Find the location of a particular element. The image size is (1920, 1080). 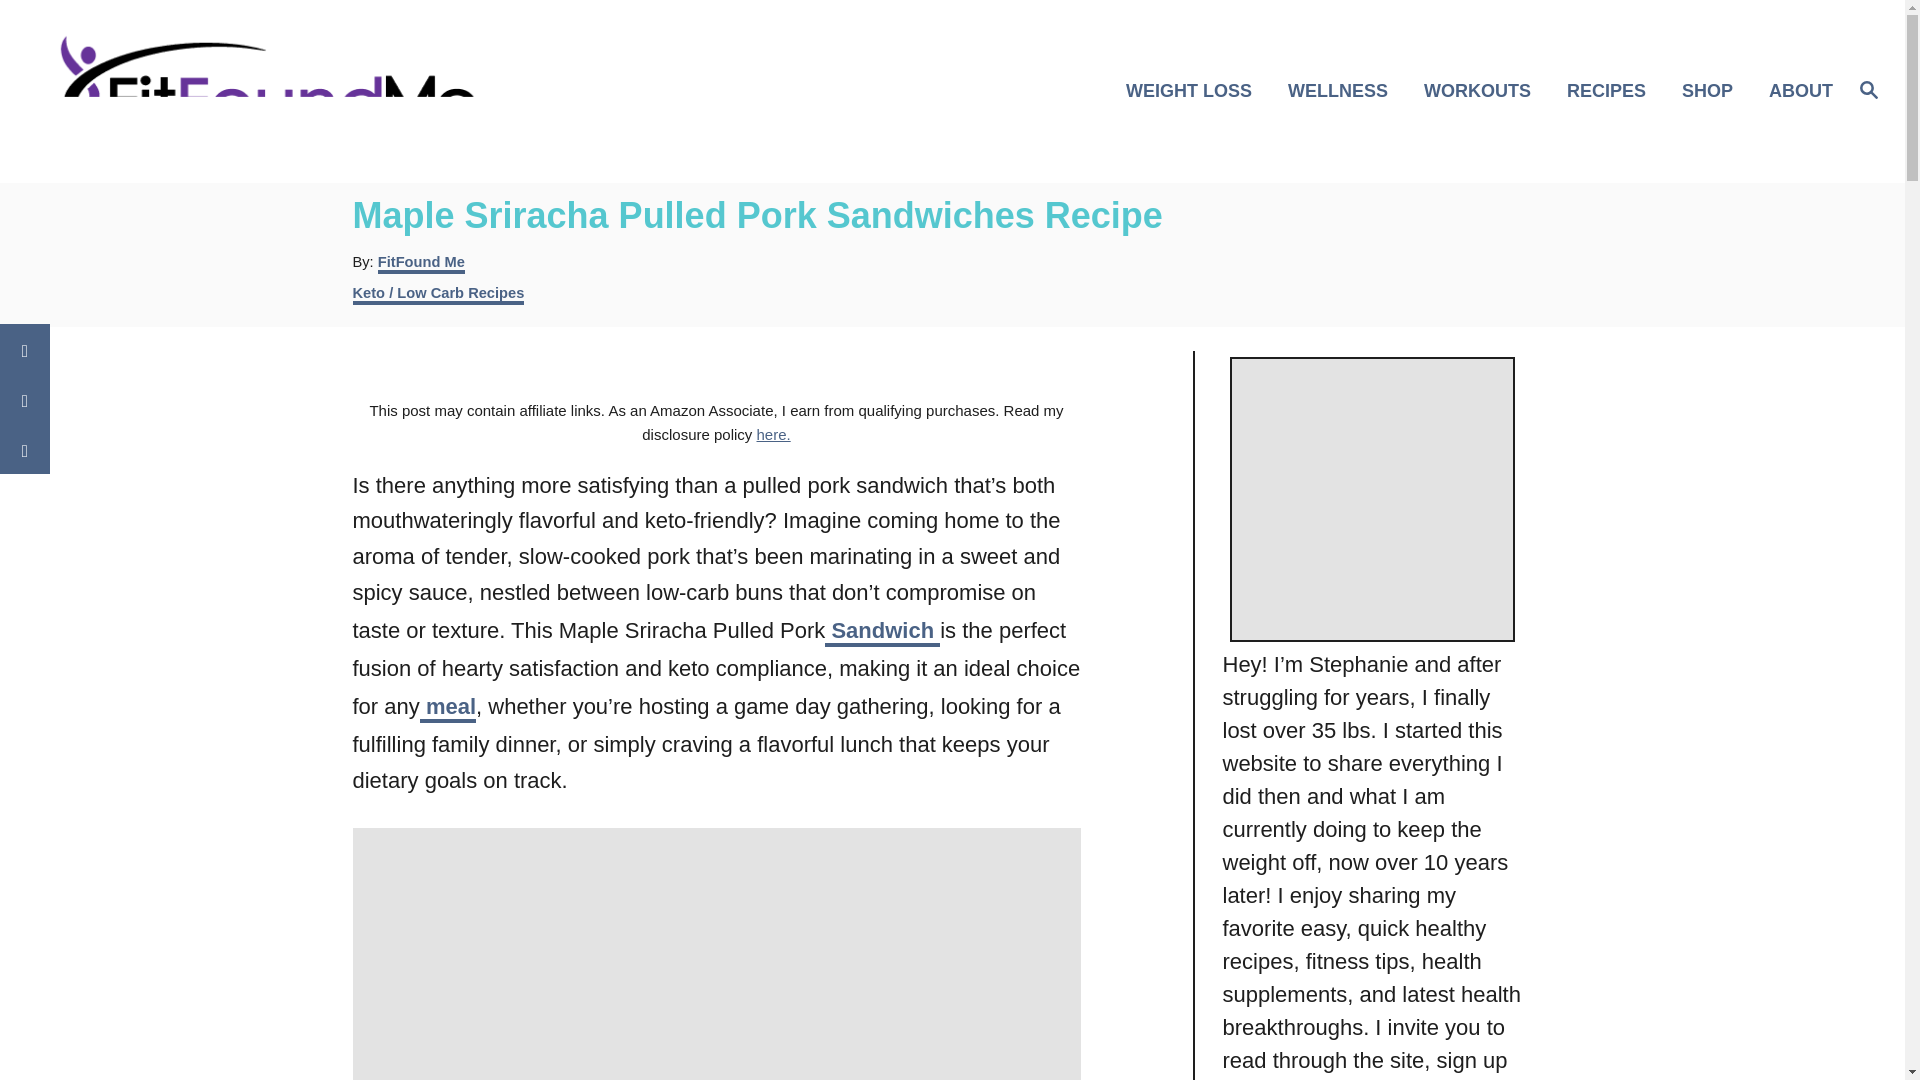

WORKOUTS is located at coordinates (1483, 90).